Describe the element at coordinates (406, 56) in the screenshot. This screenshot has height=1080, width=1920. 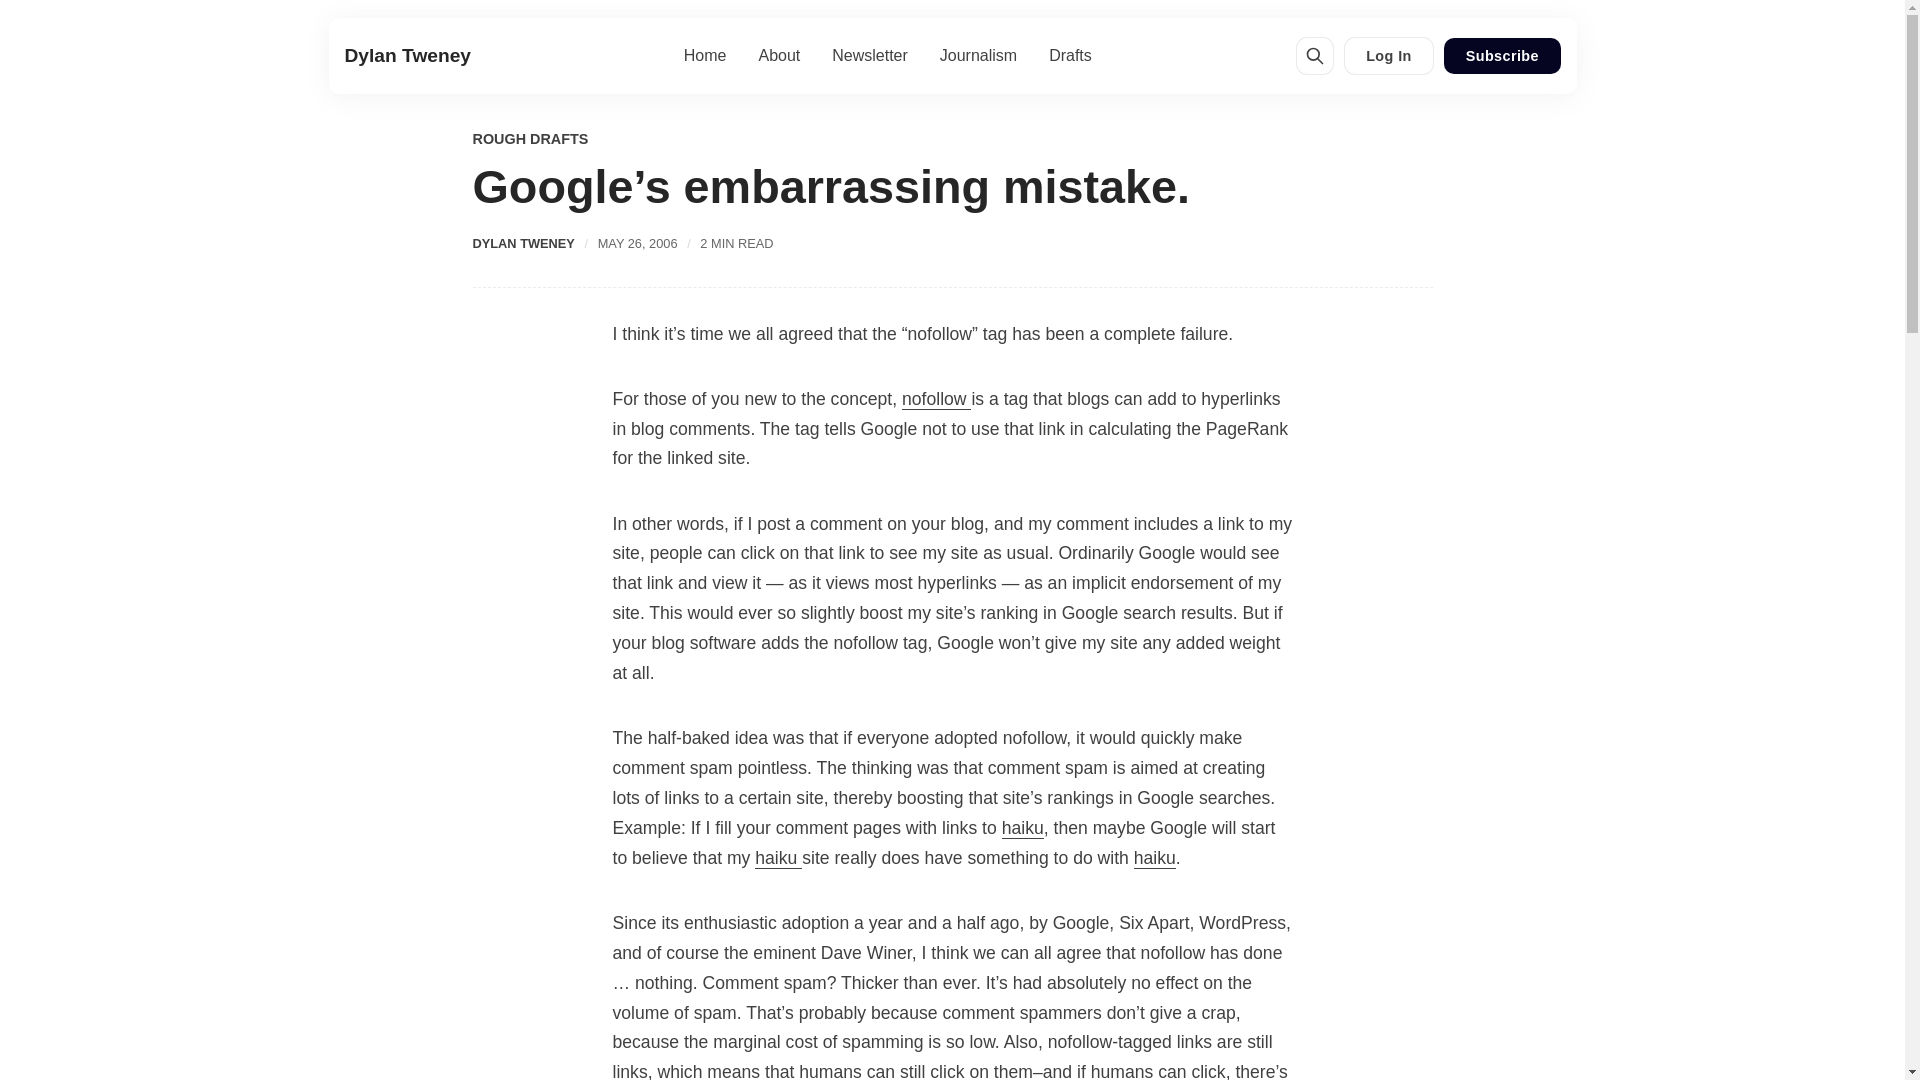
I see `Dylan Tweney` at that location.